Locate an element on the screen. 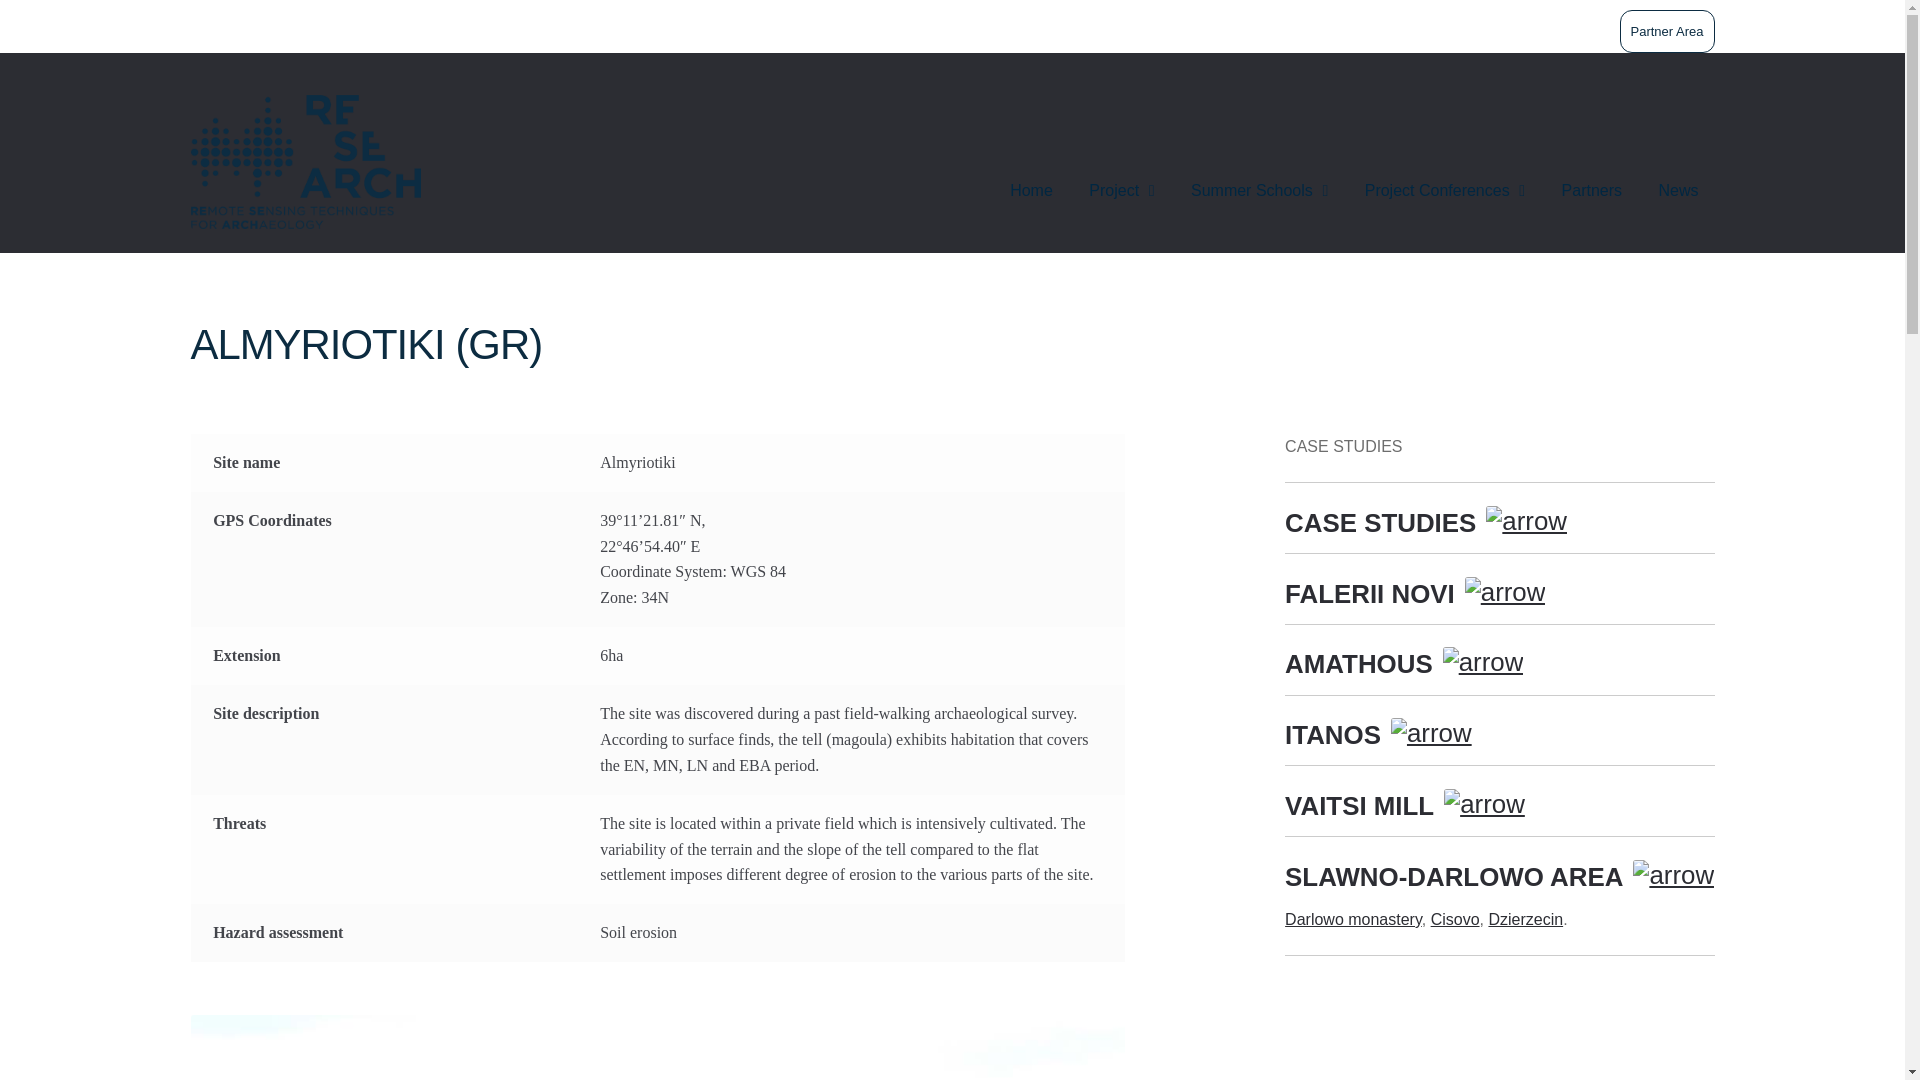  Project Conferences is located at coordinates (1445, 191).